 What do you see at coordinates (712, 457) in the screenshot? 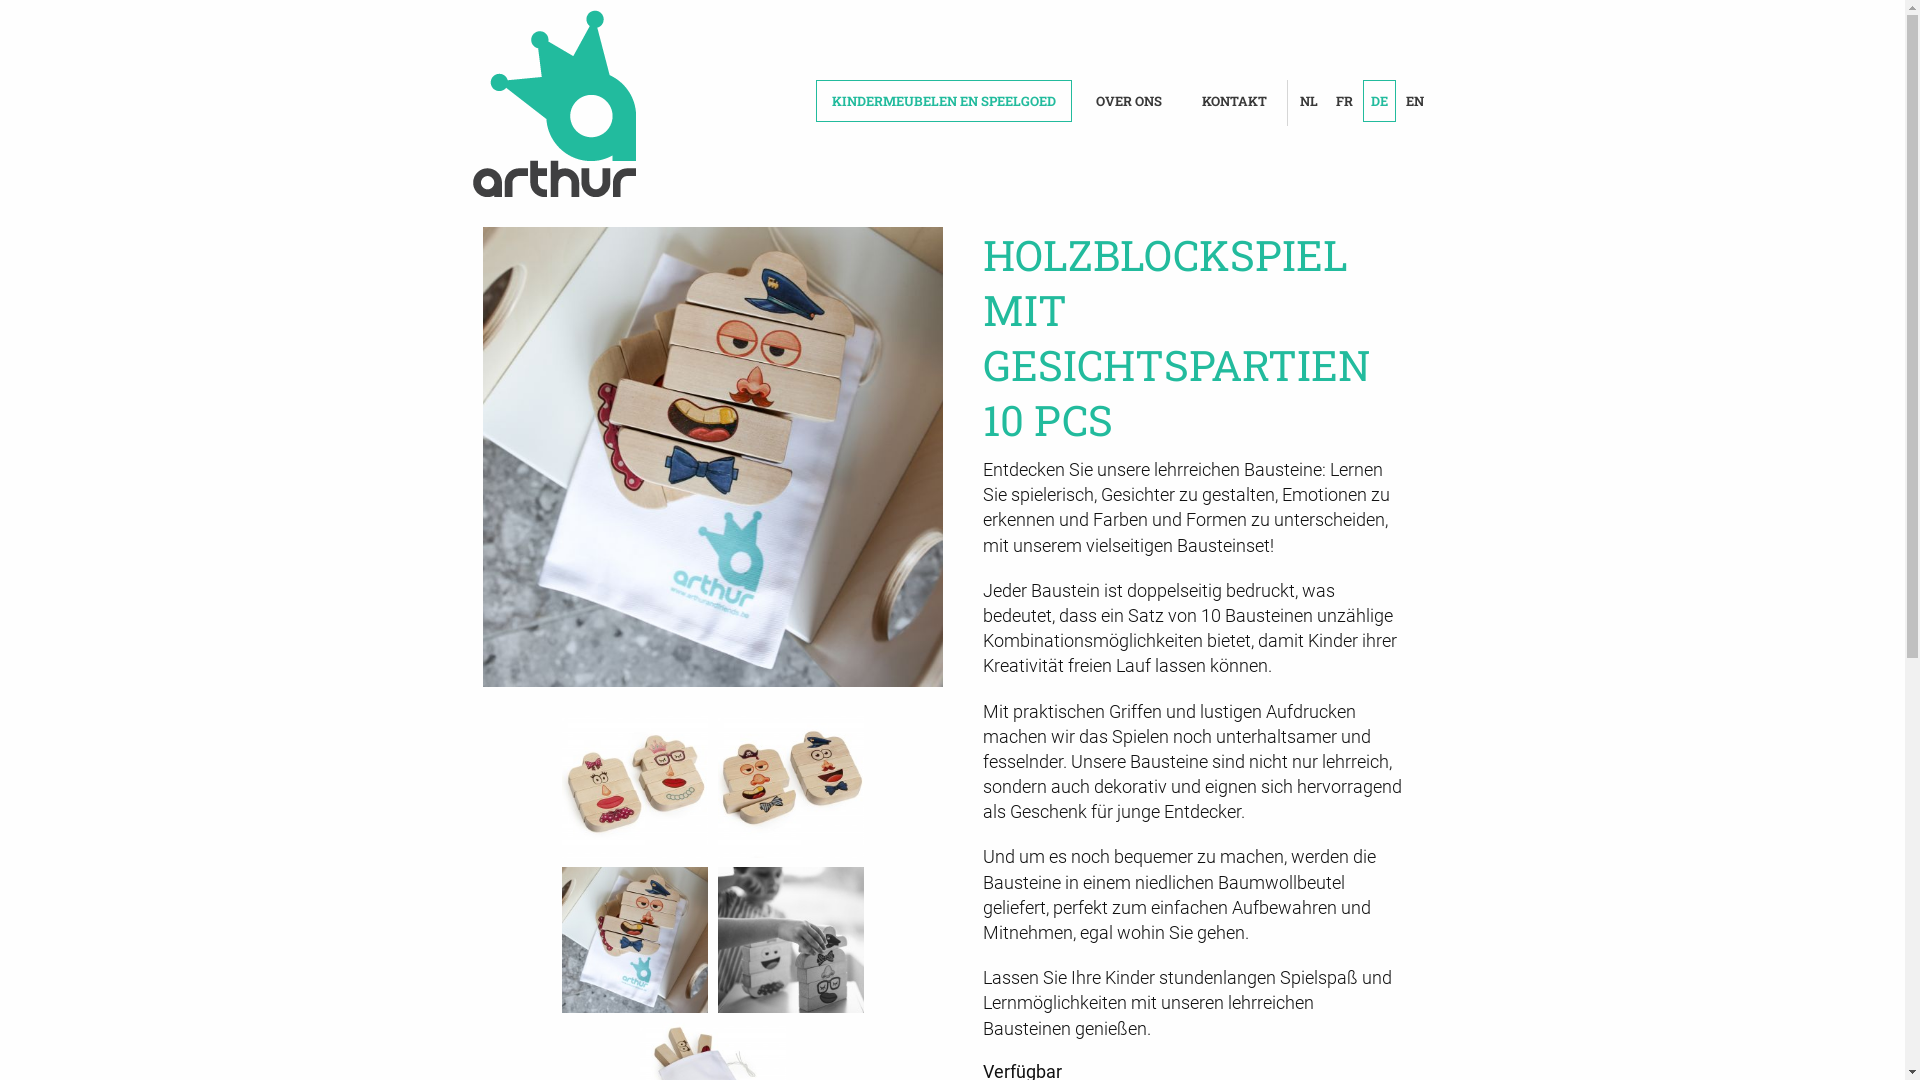
I see `Houten blokken gezicht puzzel His` at bounding box center [712, 457].